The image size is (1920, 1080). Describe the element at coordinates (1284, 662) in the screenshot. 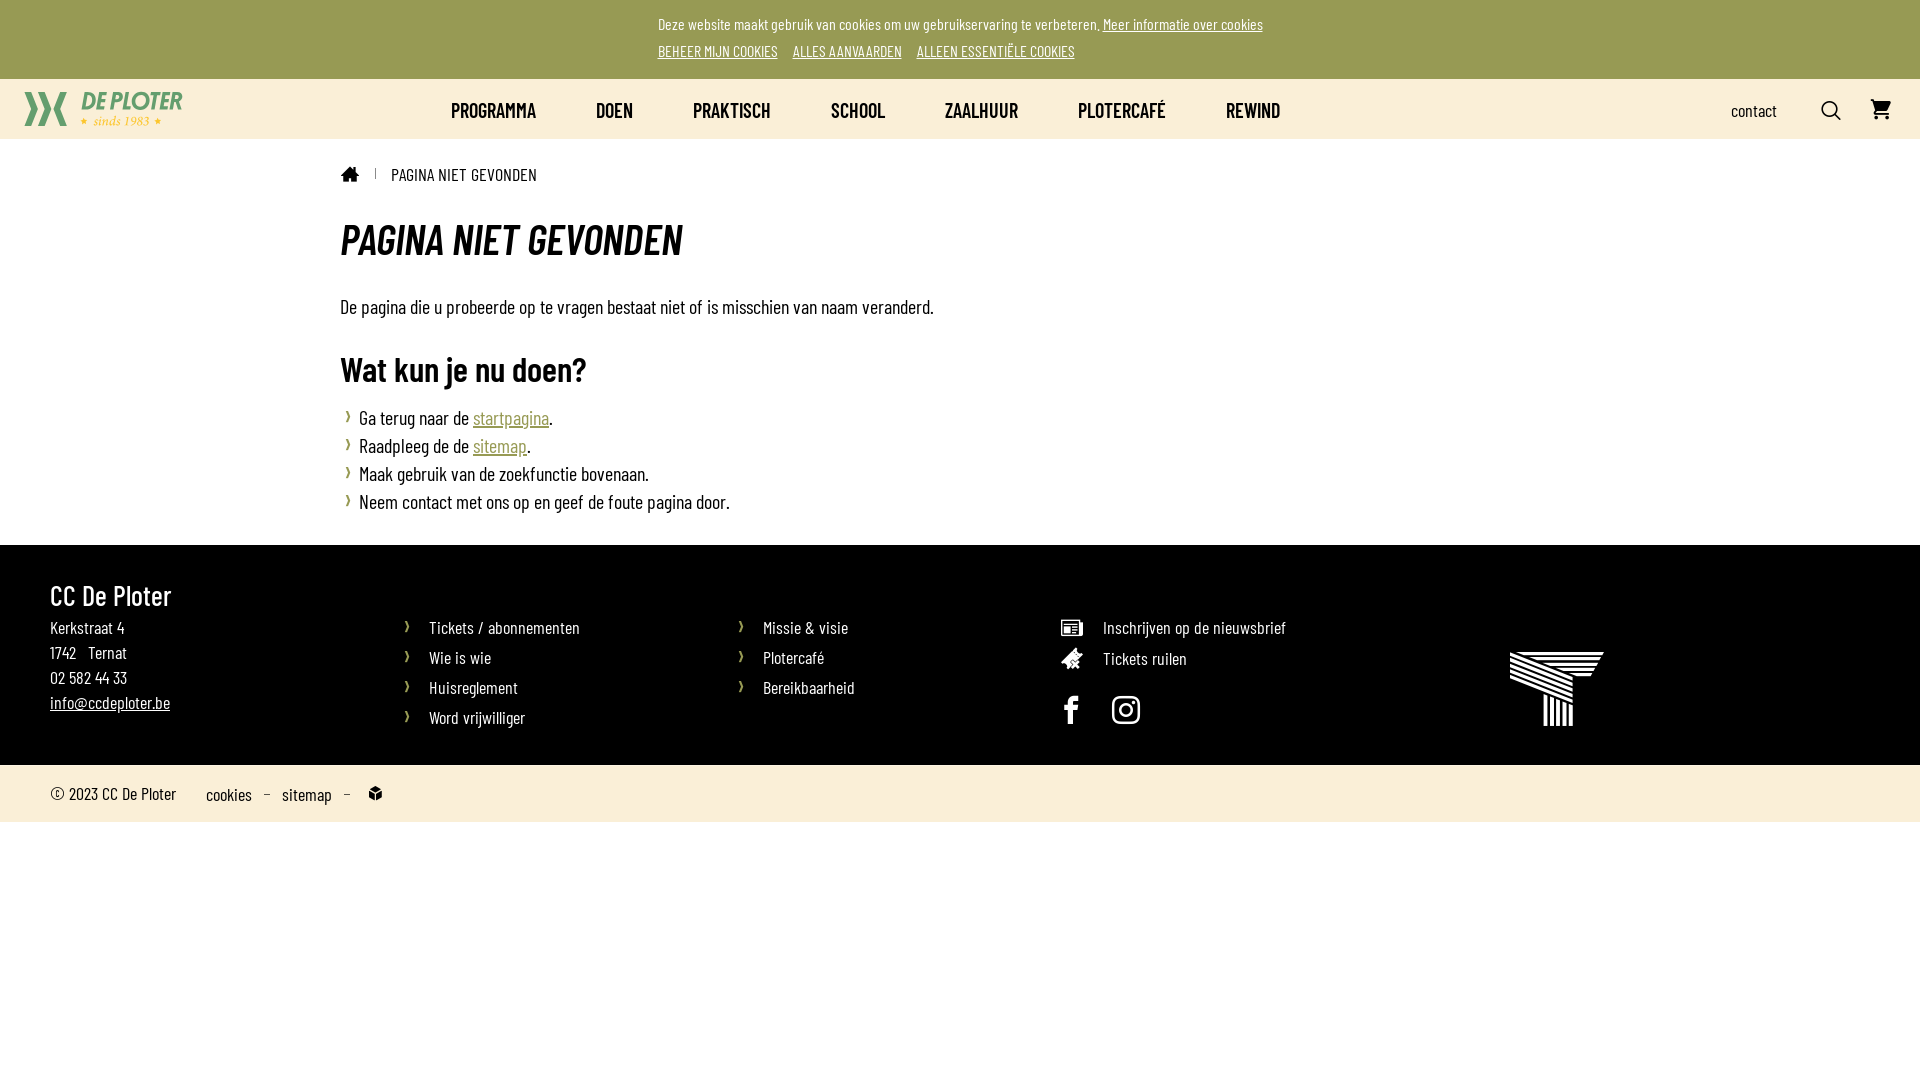

I see `Tickets ruilen` at that location.